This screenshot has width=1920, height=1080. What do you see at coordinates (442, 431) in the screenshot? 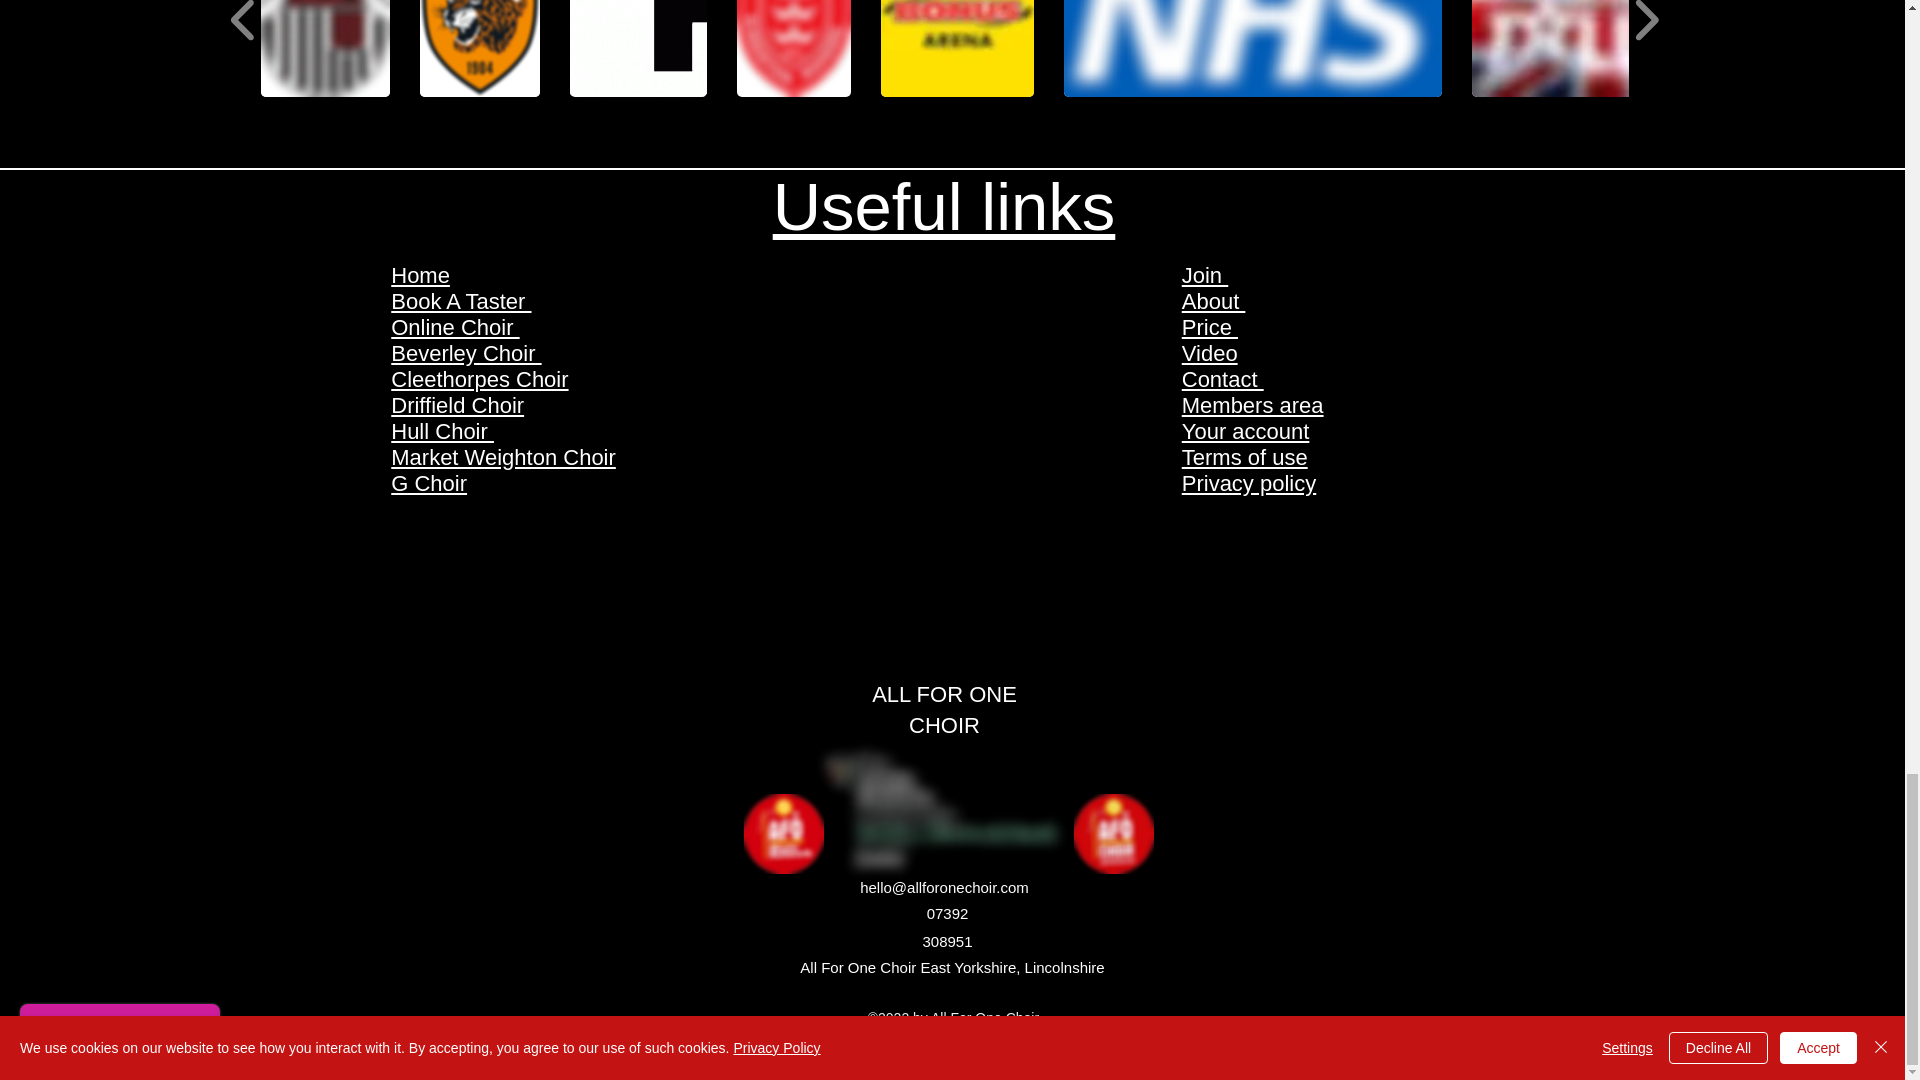
I see `Hull Choir ` at bounding box center [442, 431].